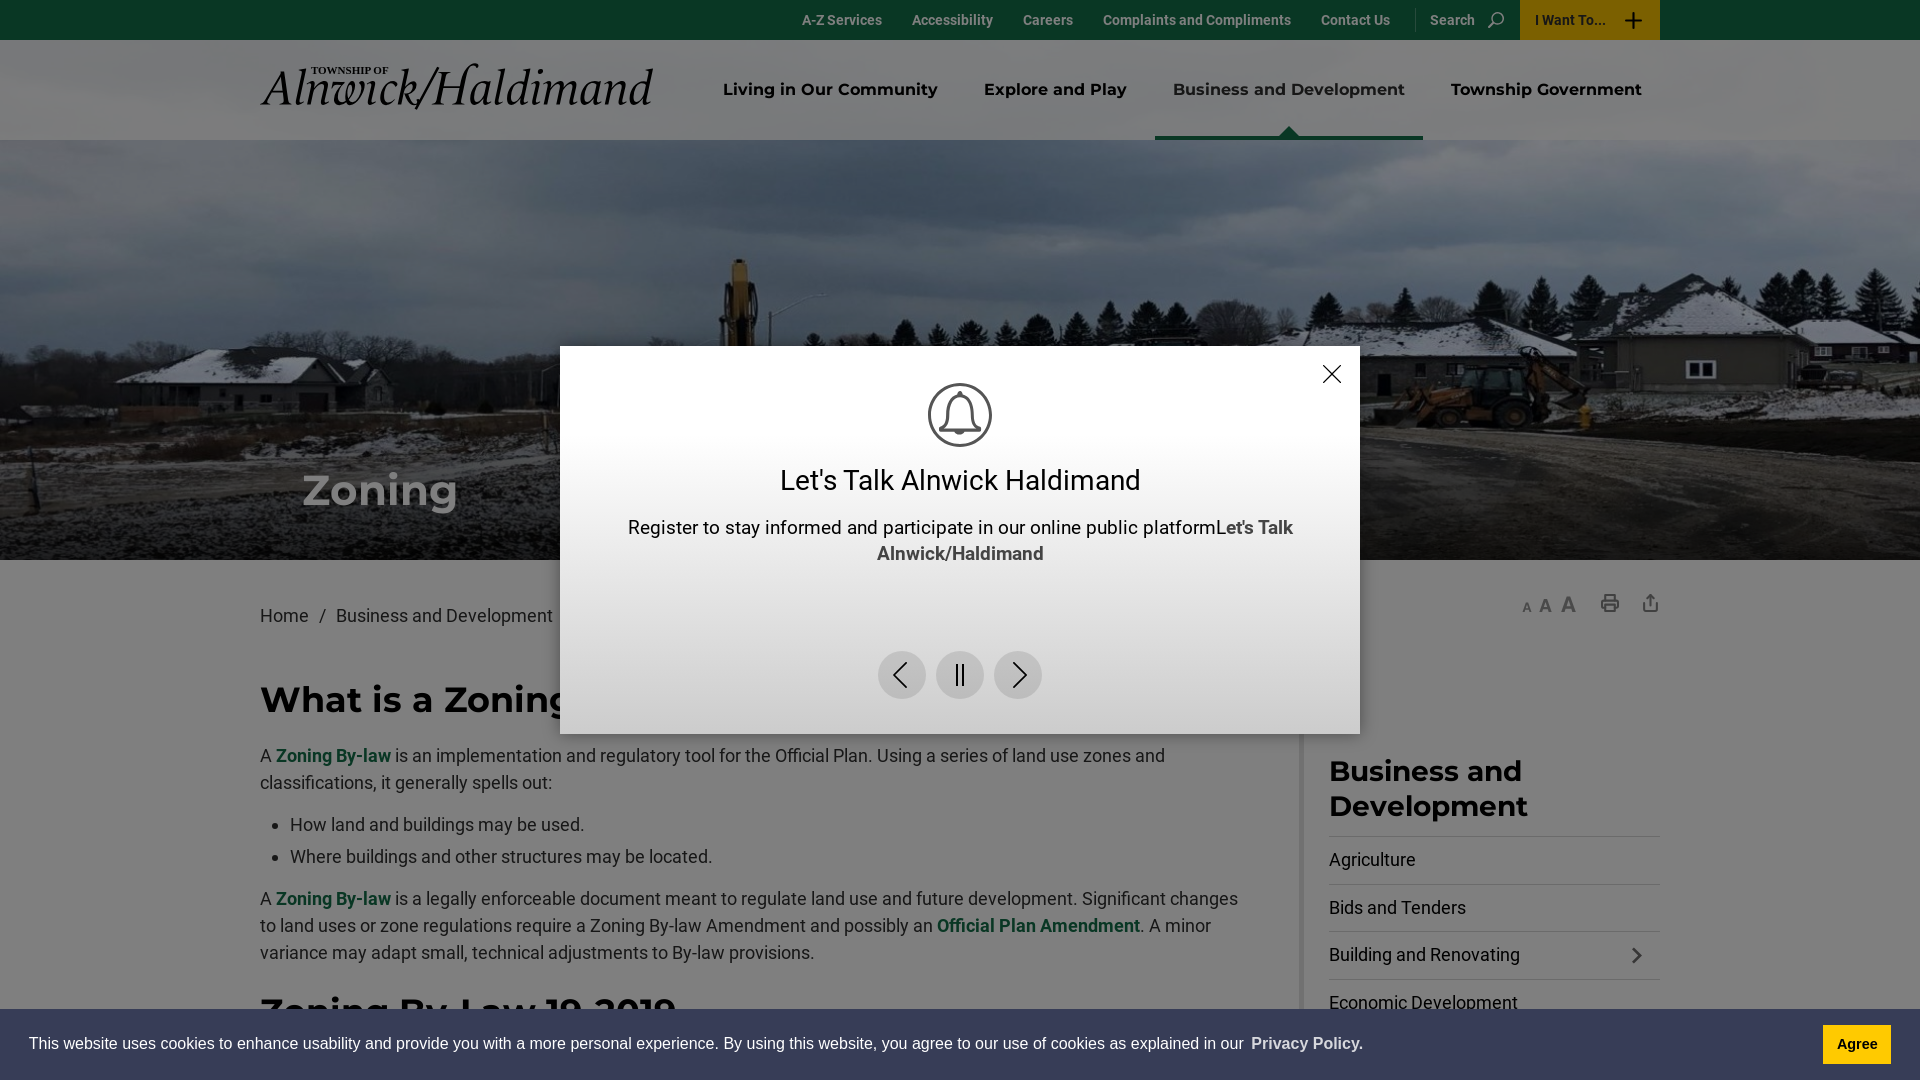 Image resolution: width=1920 pixels, height=1080 pixels. I want to click on Careers, so click(1048, 20).